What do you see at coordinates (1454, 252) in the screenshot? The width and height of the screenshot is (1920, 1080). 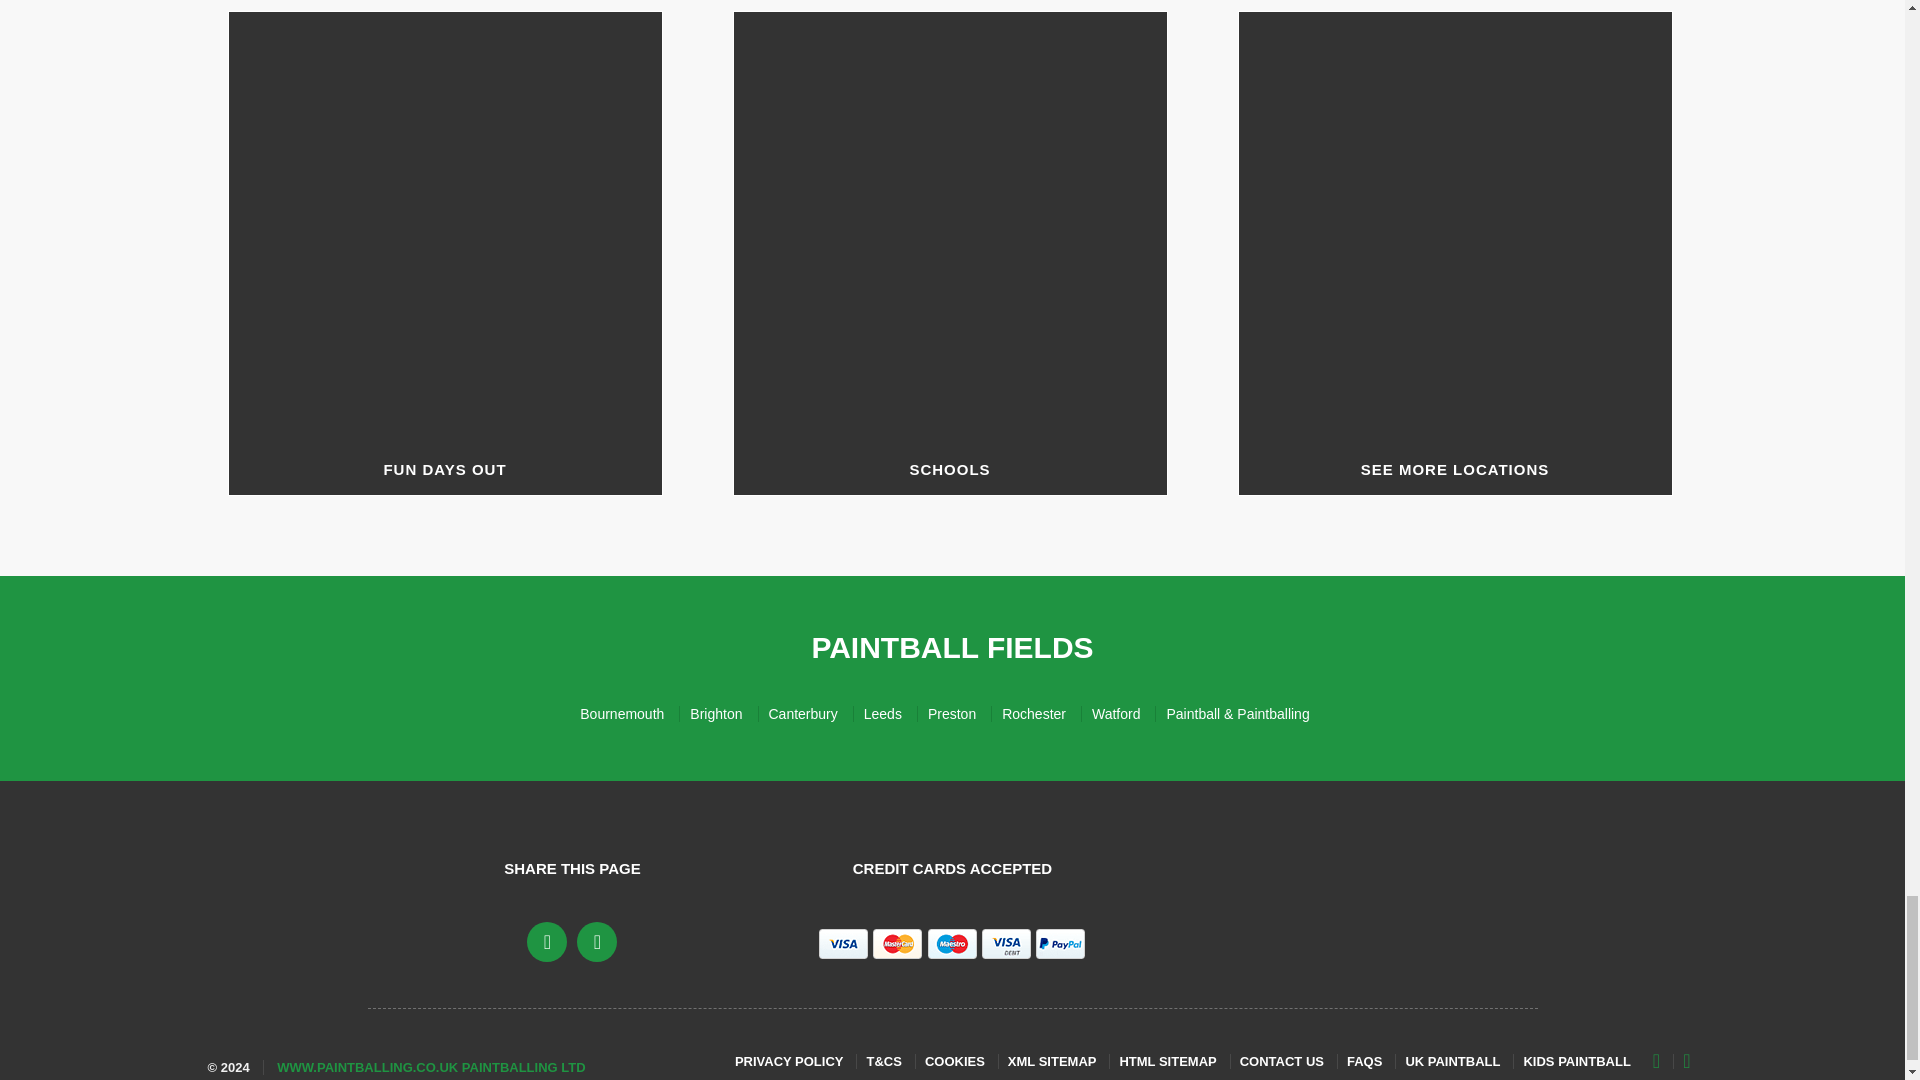 I see `SEE MORE LOCATIONS` at bounding box center [1454, 252].